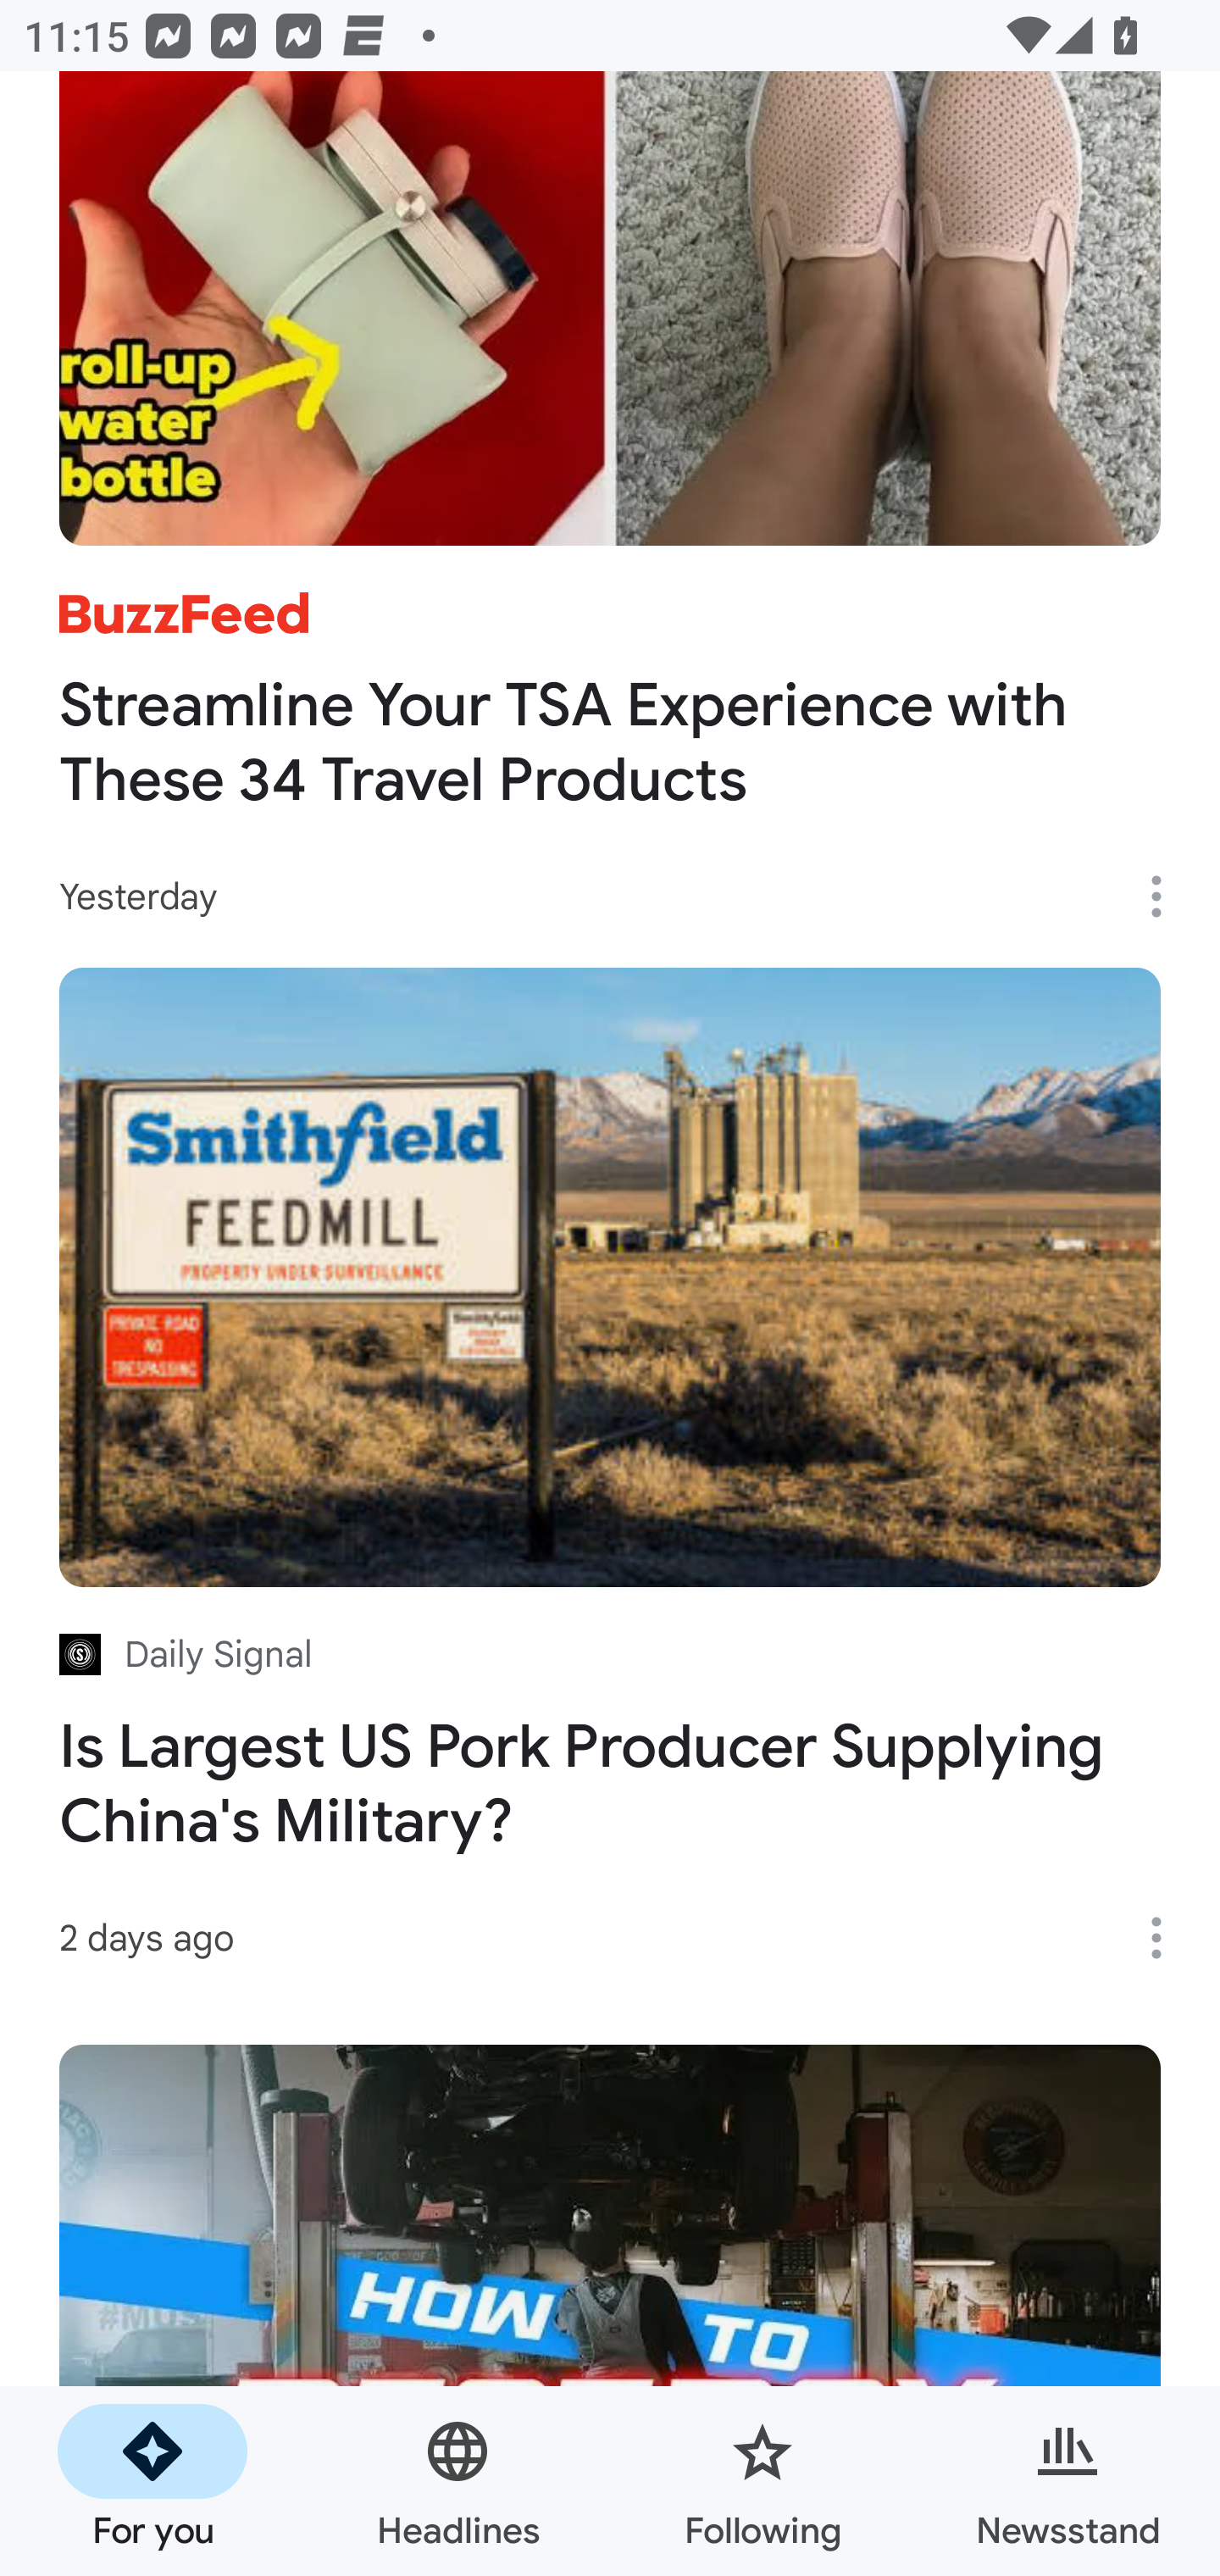 The height and width of the screenshot is (2576, 1220). What do you see at coordinates (1067, 2481) in the screenshot?
I see `Newsstand` at bounding box center [1067, 2481].